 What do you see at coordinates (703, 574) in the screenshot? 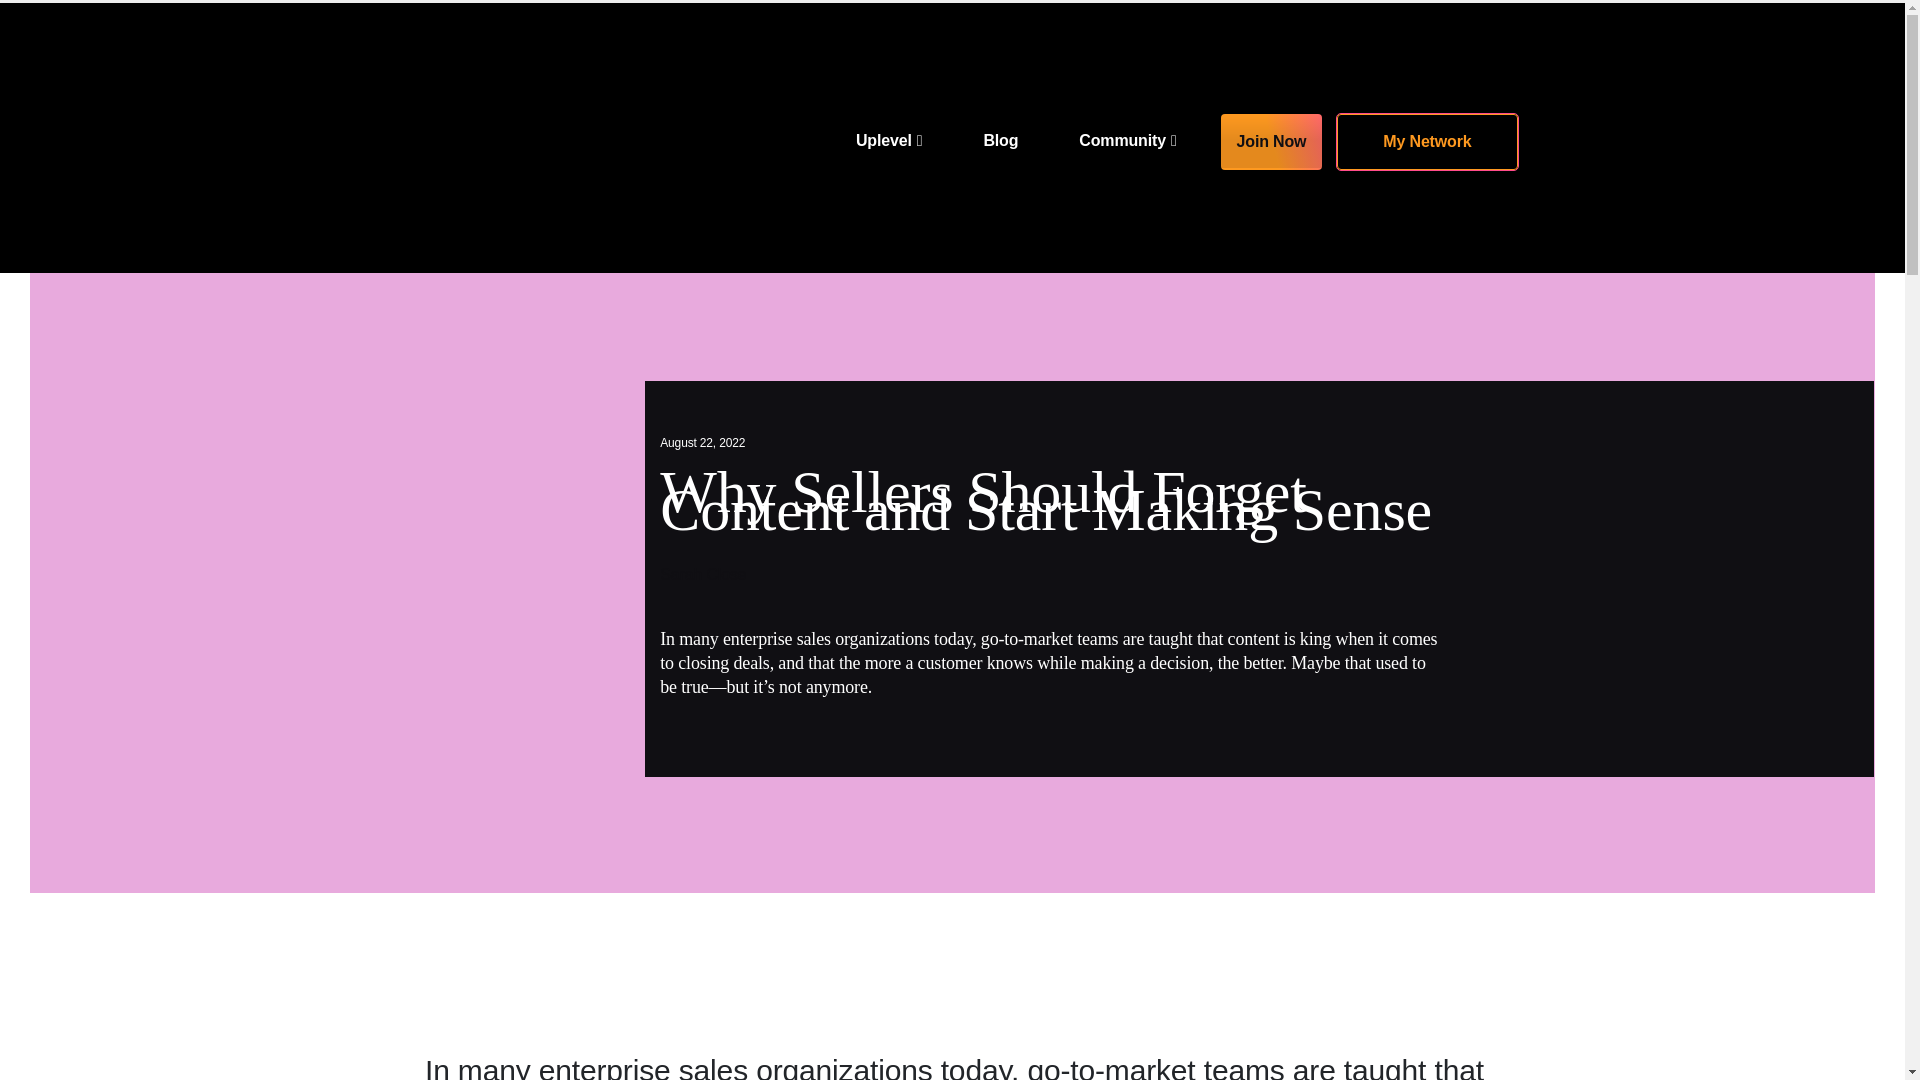
I see `Sarah Close` at bounding box center [703, 574].